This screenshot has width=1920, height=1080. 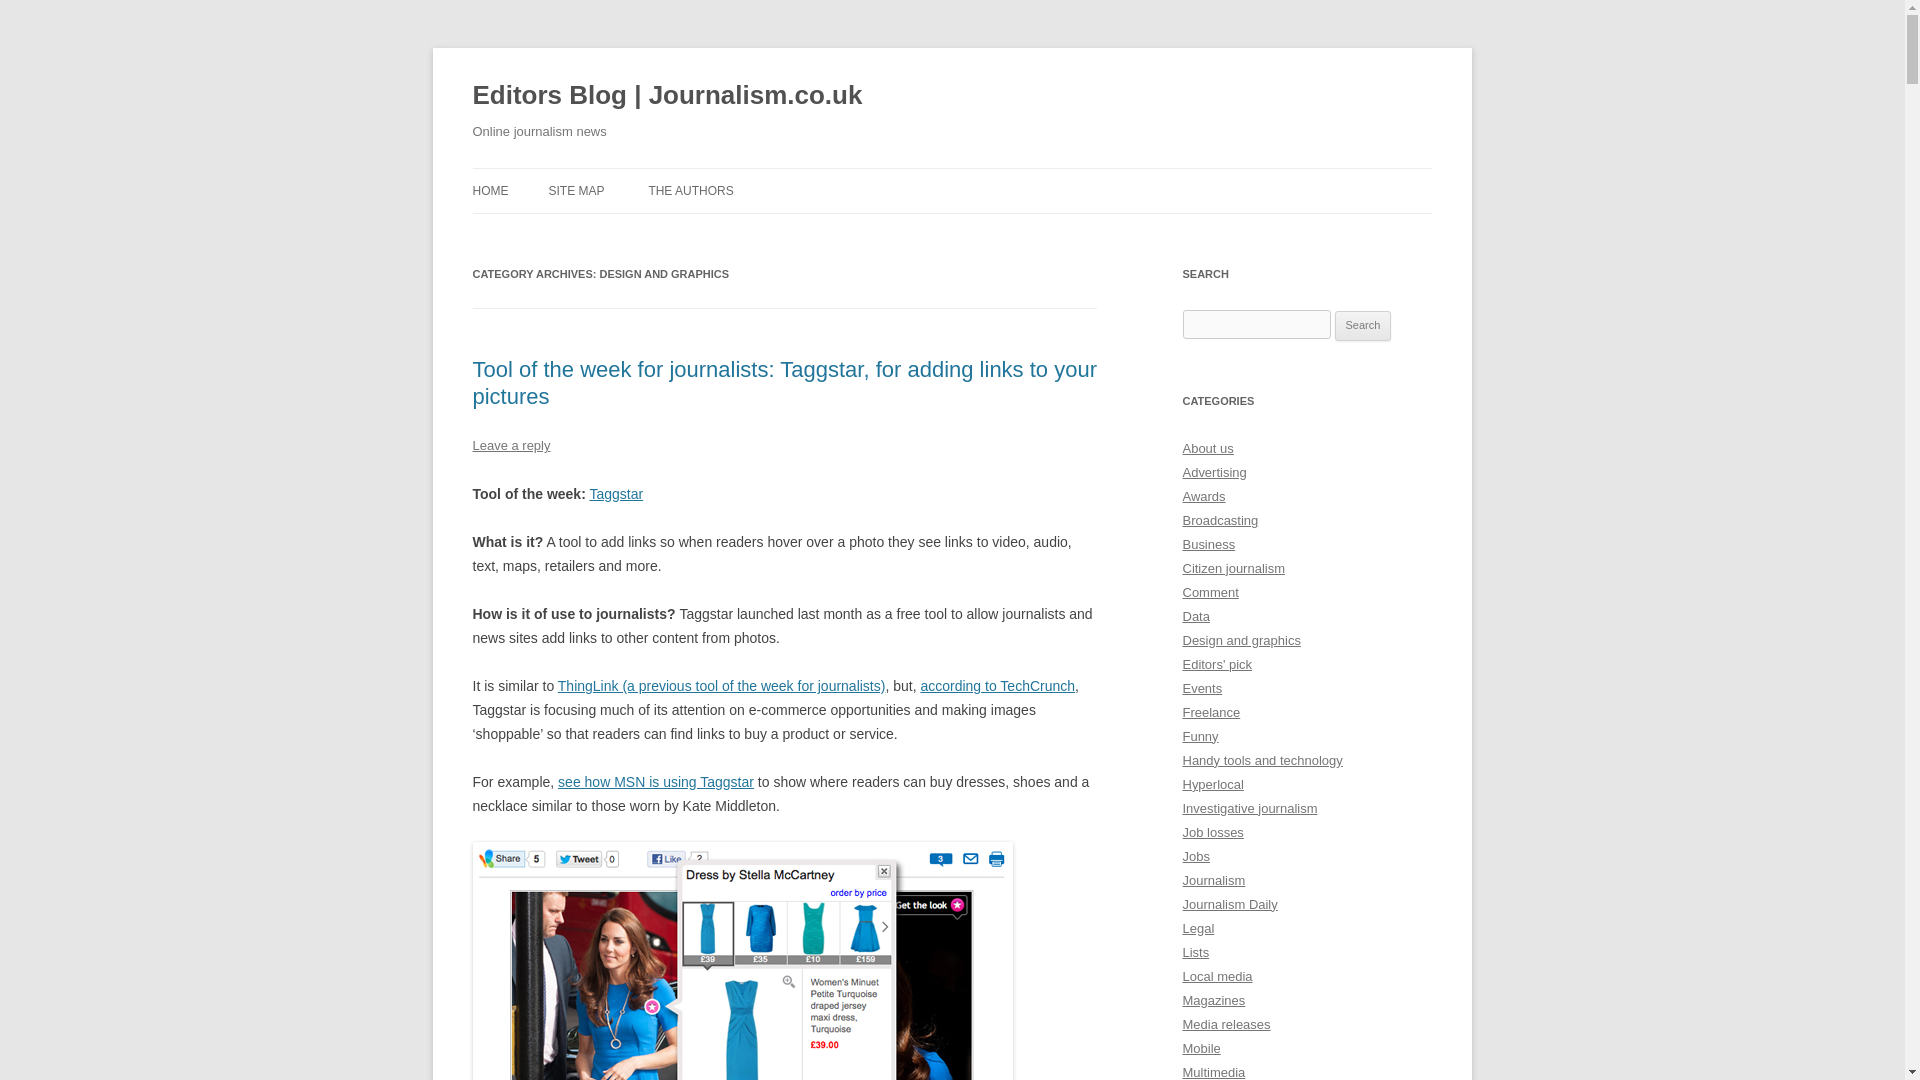 What do you see at coordinates (1363, 326) in the screenshot?
I see `Search` at bounding box center [1363, 326].